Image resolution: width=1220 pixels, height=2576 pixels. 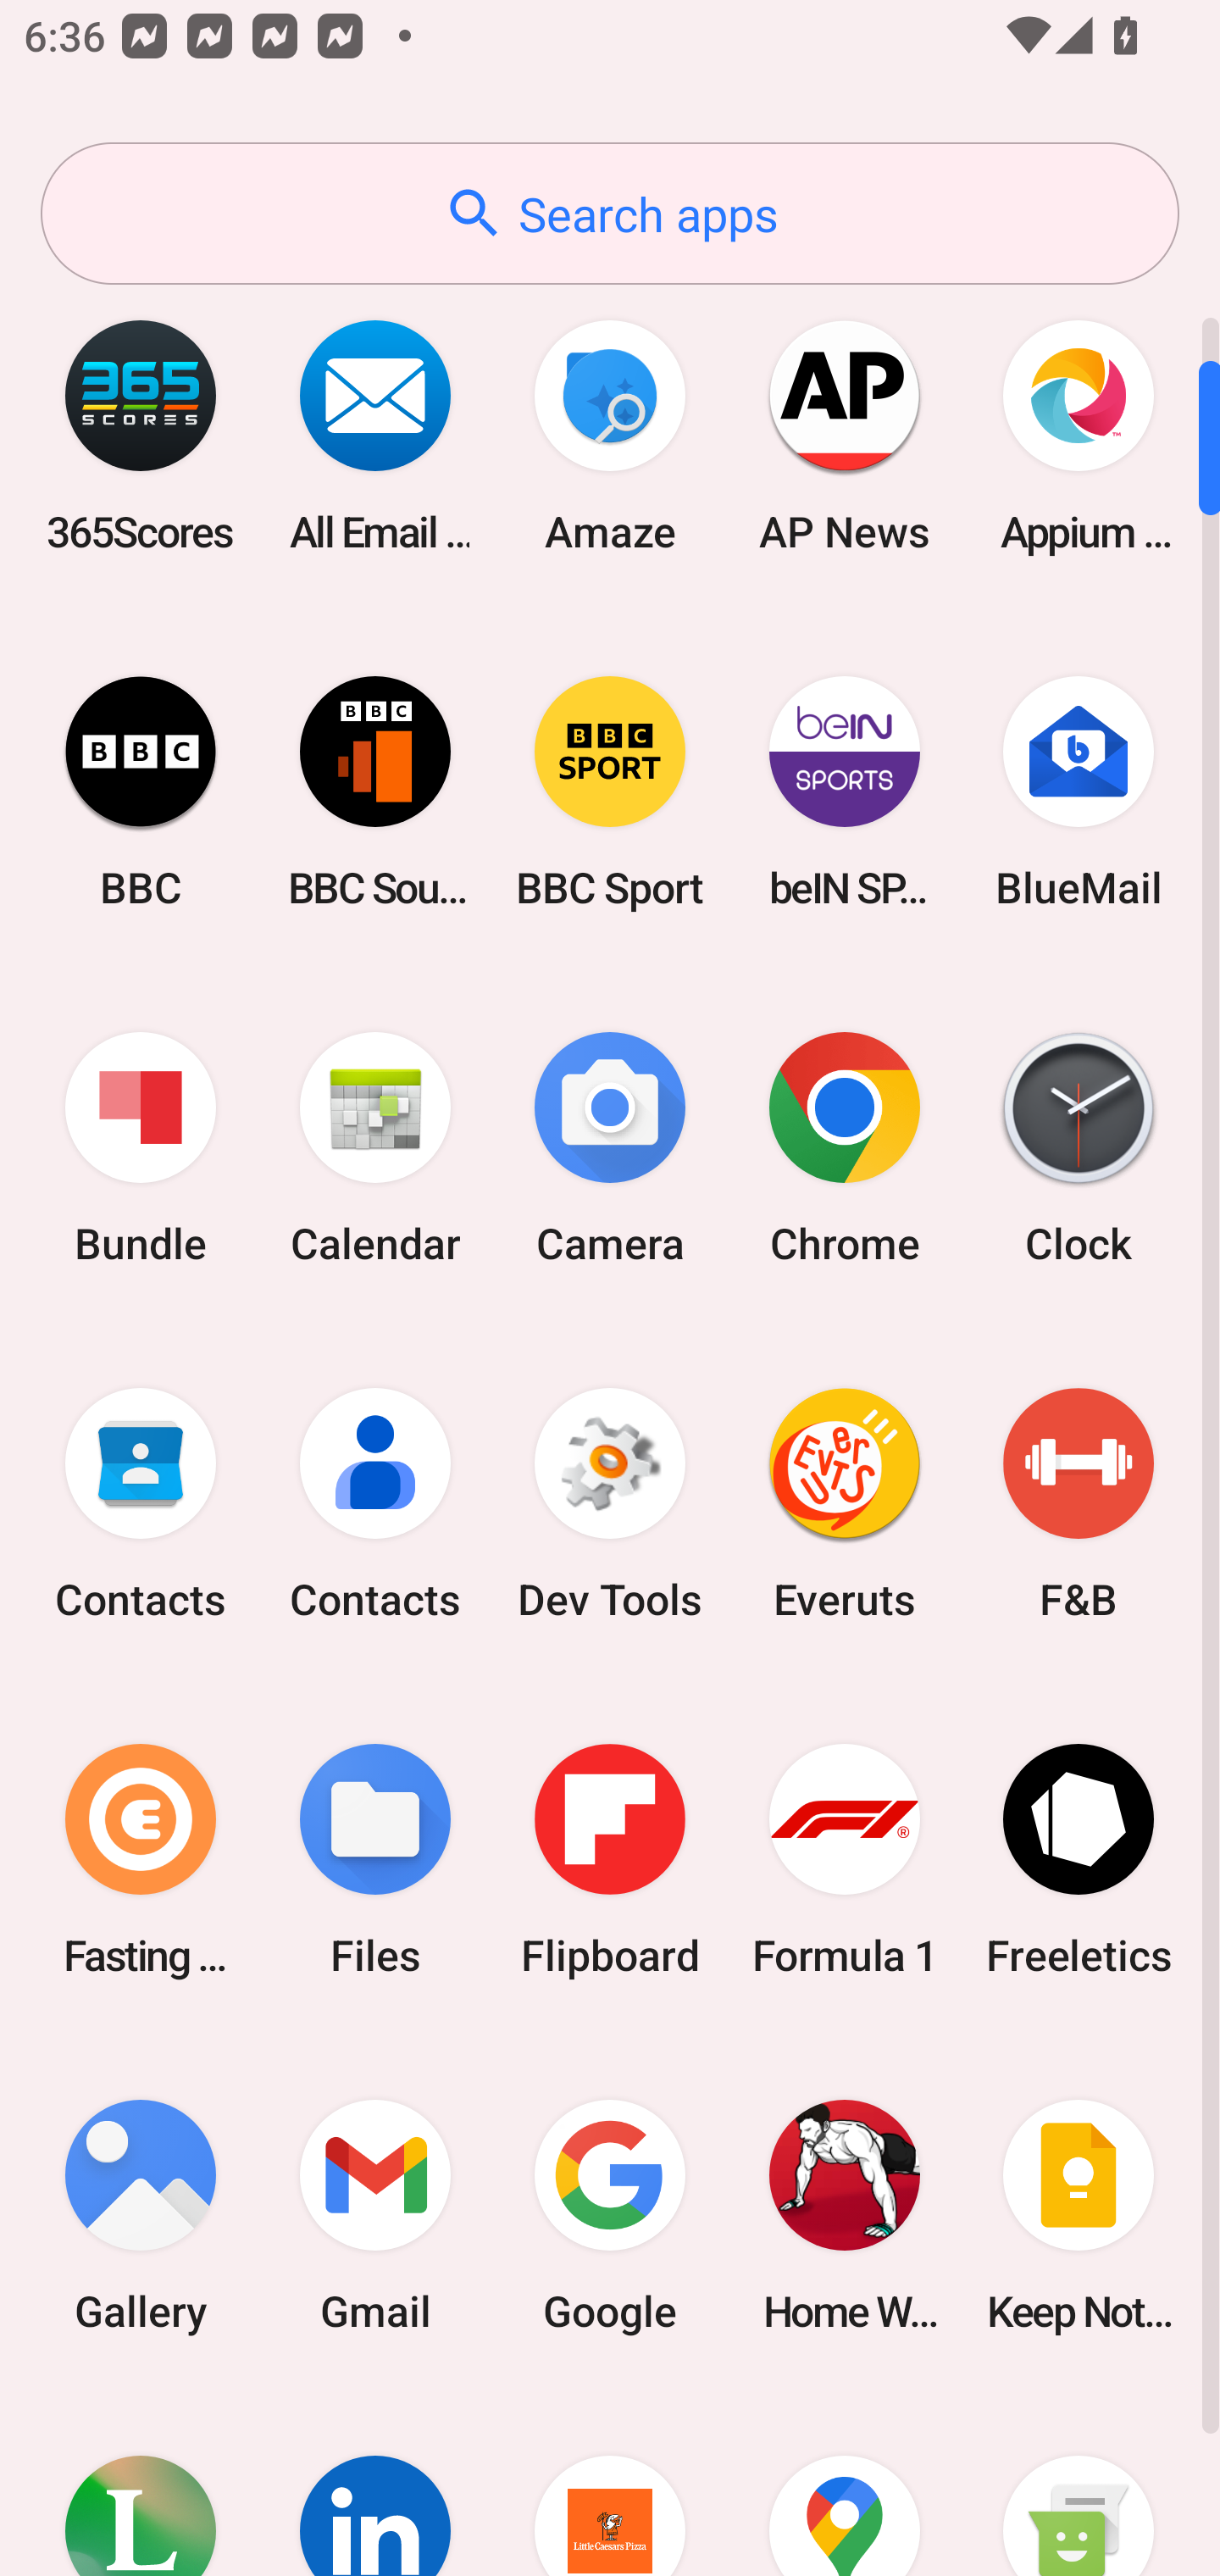 I want to click on All Email Connect, so click(x=375, y=436).